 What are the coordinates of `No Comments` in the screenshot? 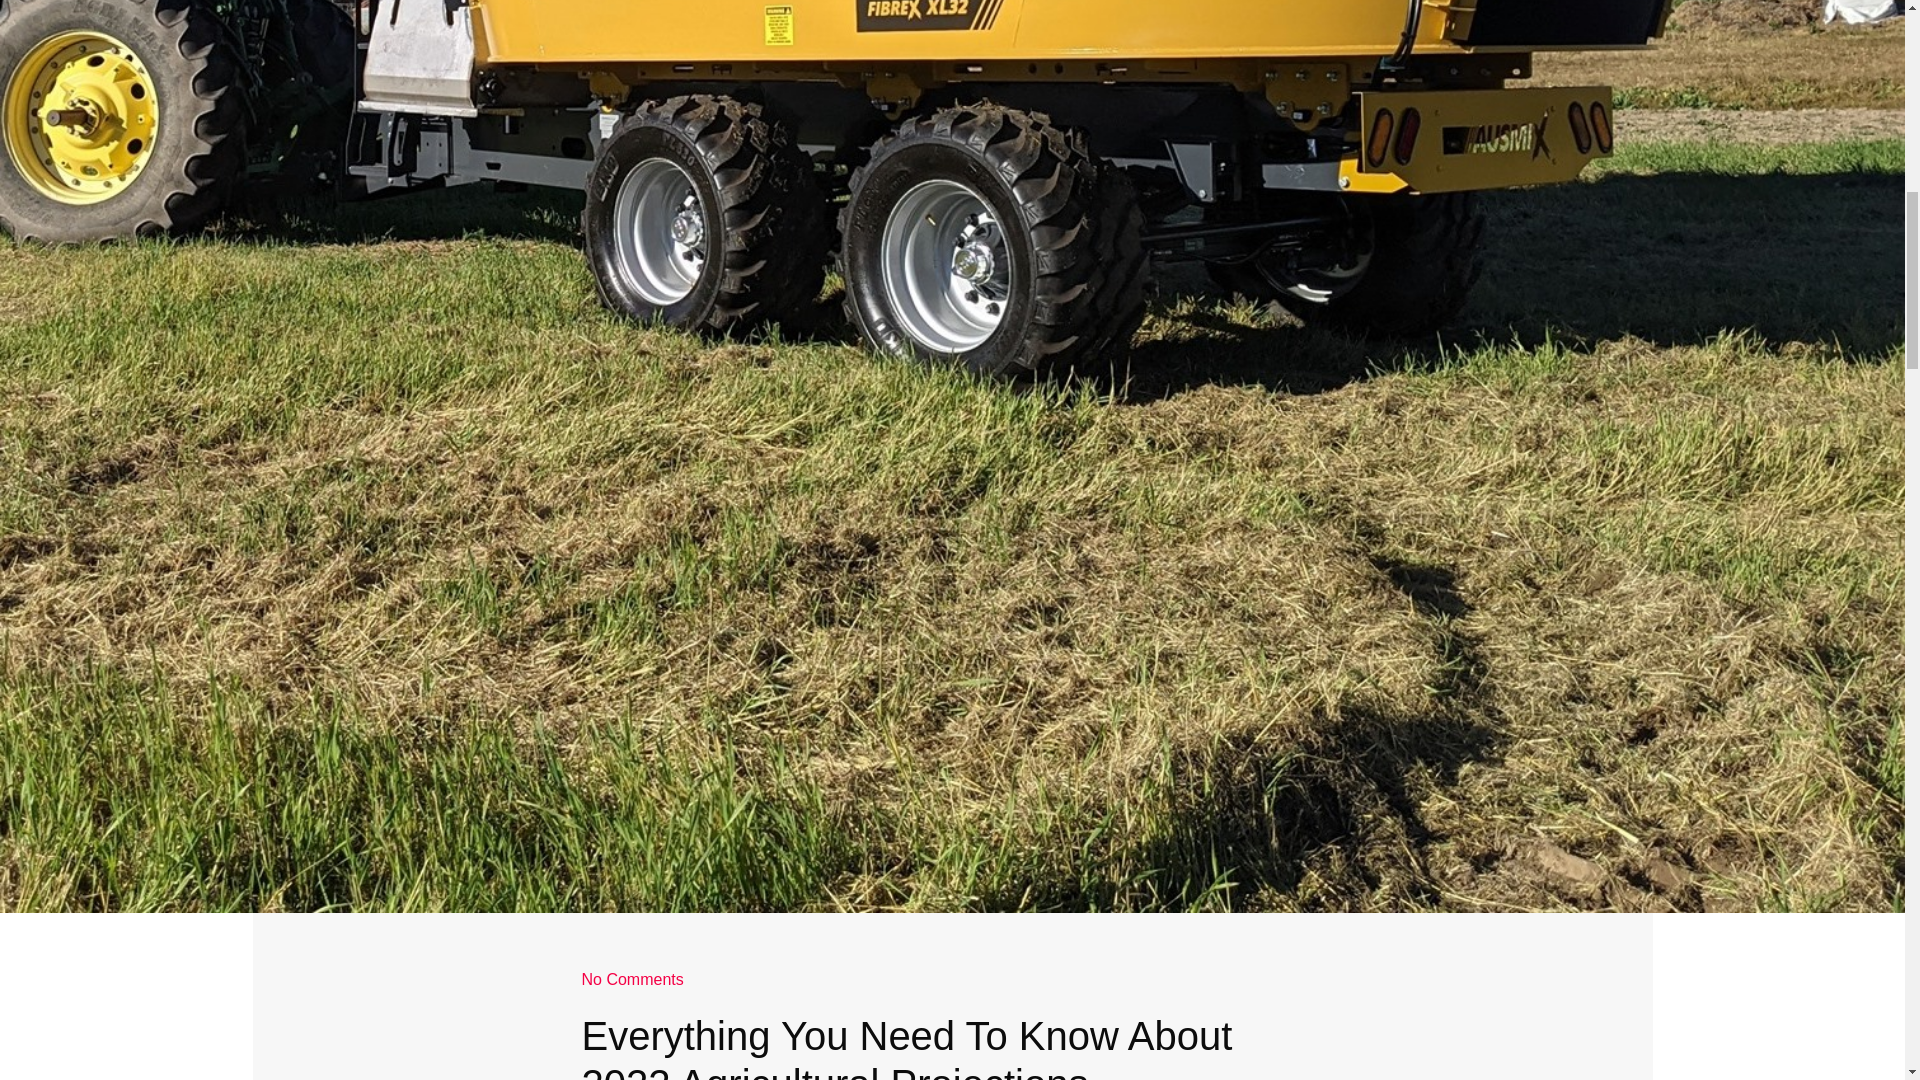 It's located at (632, 980).